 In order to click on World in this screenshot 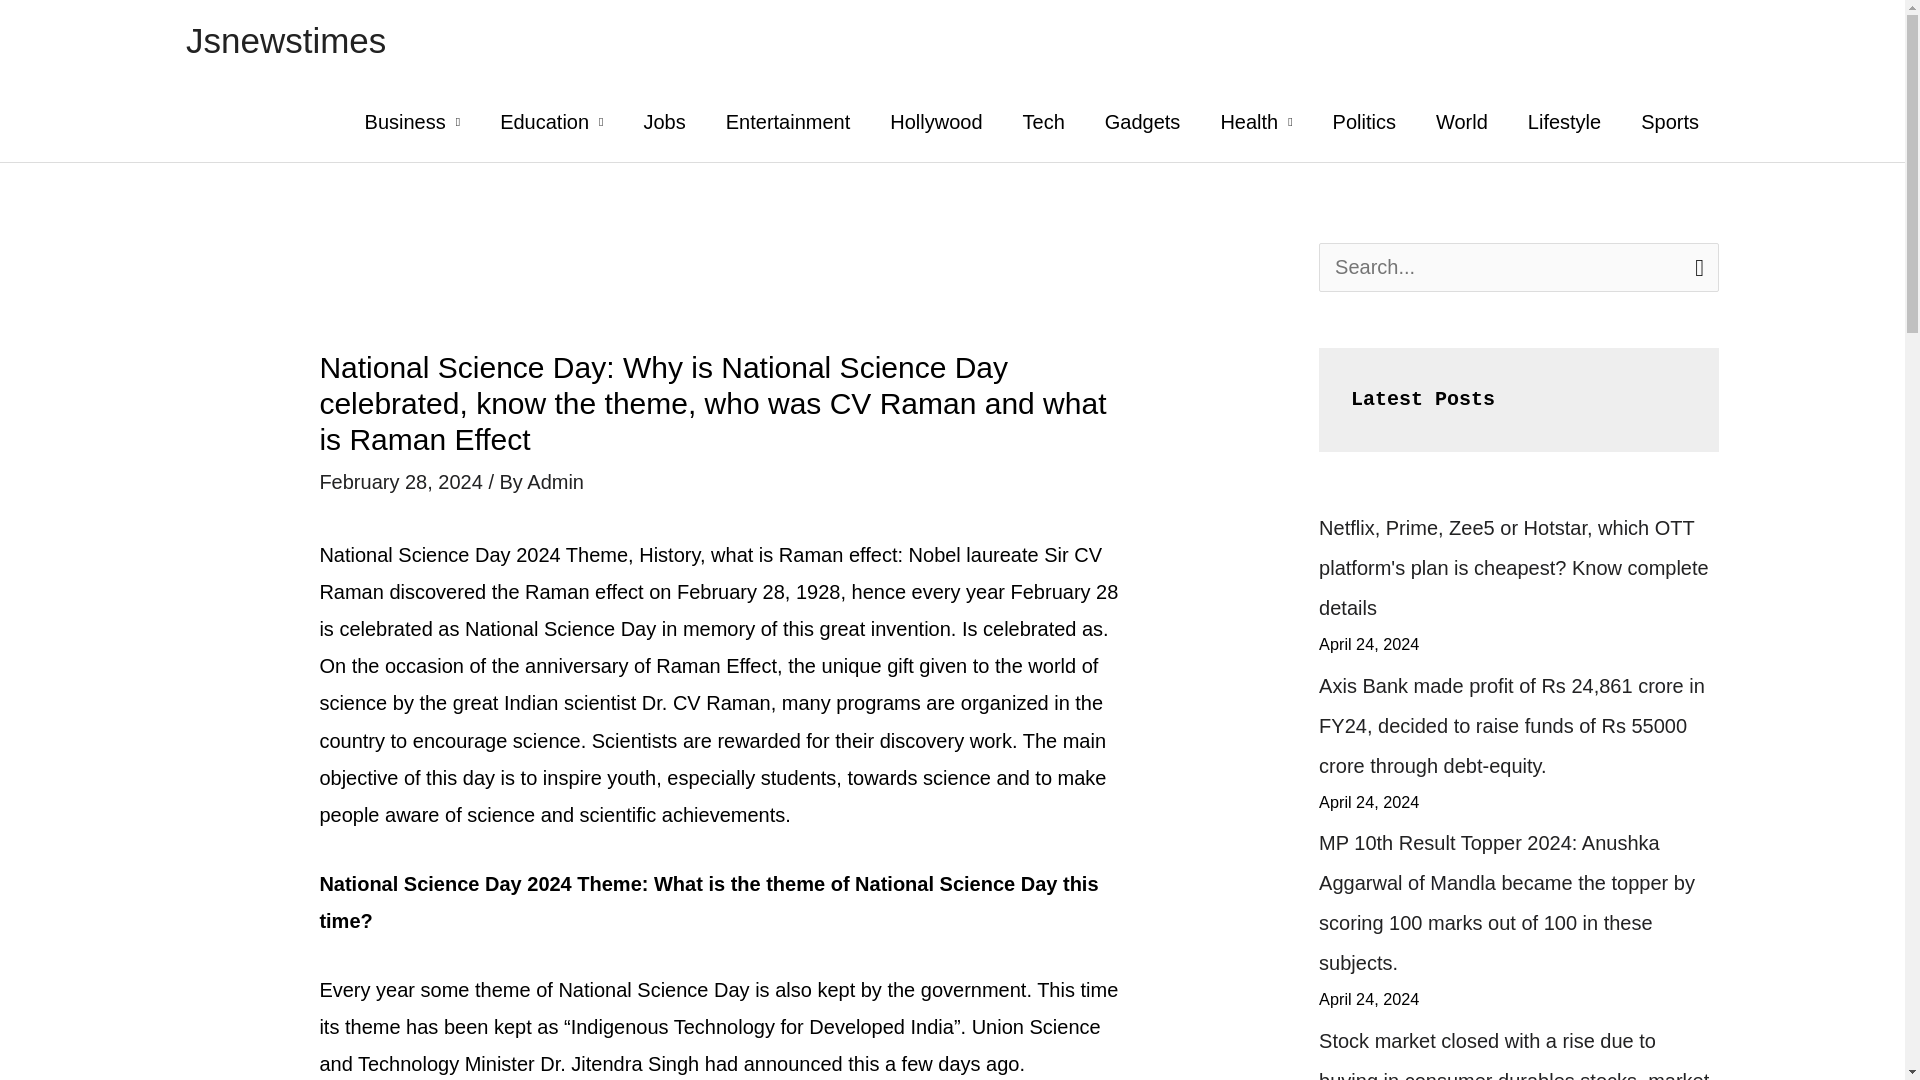, I will do `click(1462, 122)`.